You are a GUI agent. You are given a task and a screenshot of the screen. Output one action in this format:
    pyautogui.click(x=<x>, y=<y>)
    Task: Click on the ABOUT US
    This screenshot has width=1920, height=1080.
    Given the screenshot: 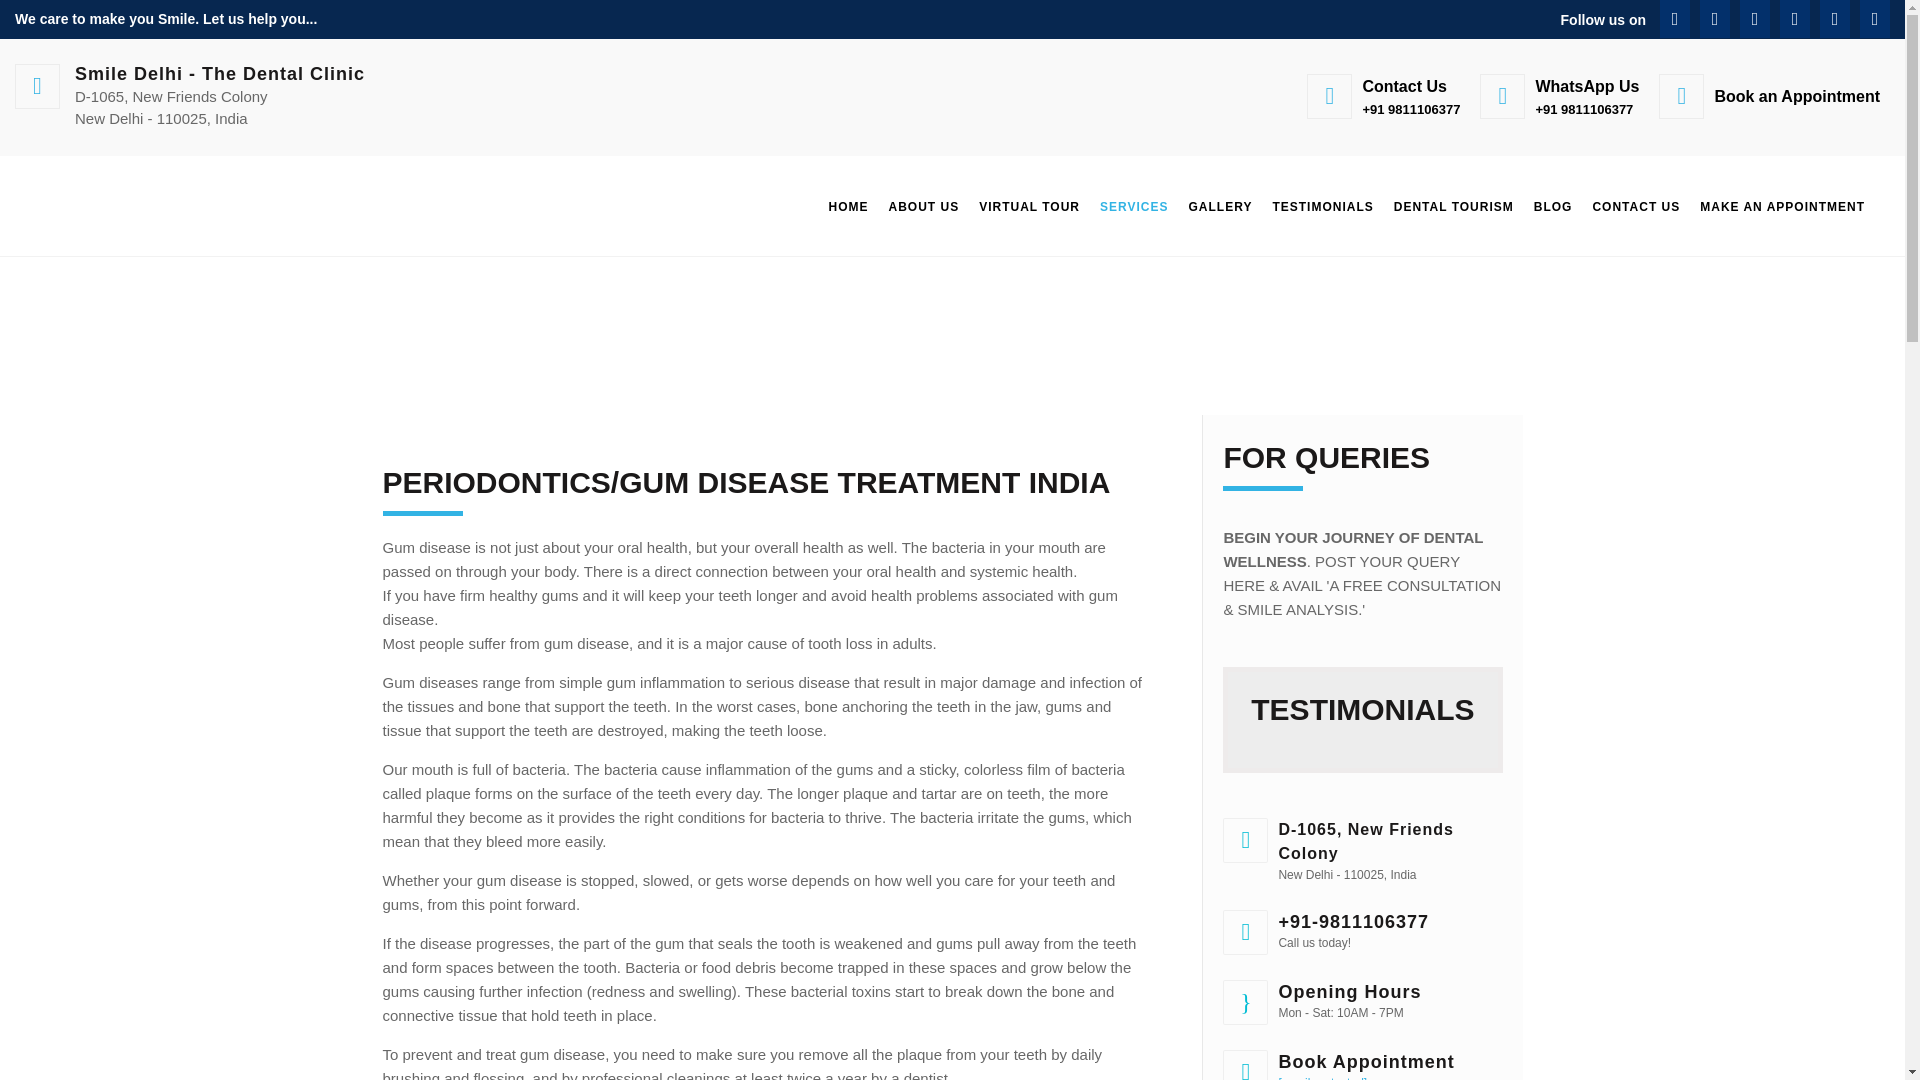 What is the action you would take?
    pyautogui.click(x=923, y=206)
    